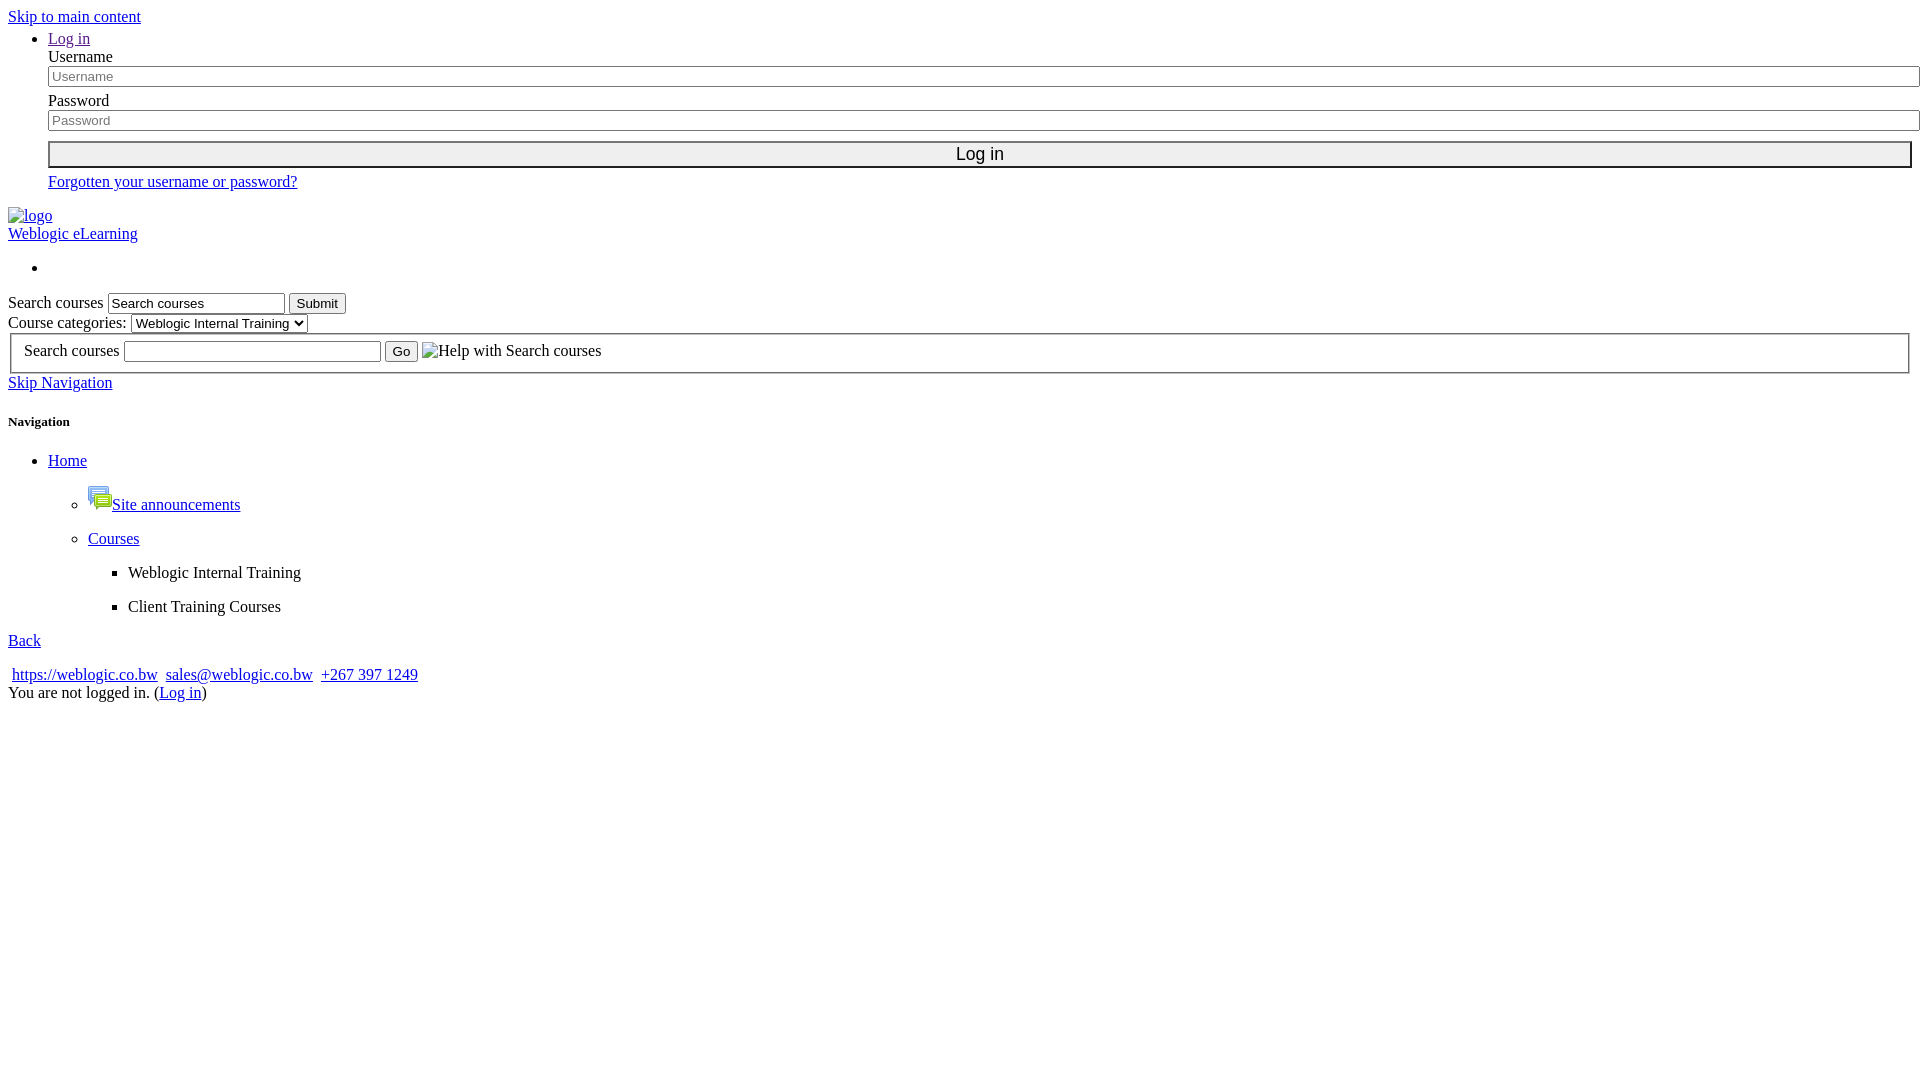 The image size is (1920, 1080). I want to click on Go, so click(402, 352).